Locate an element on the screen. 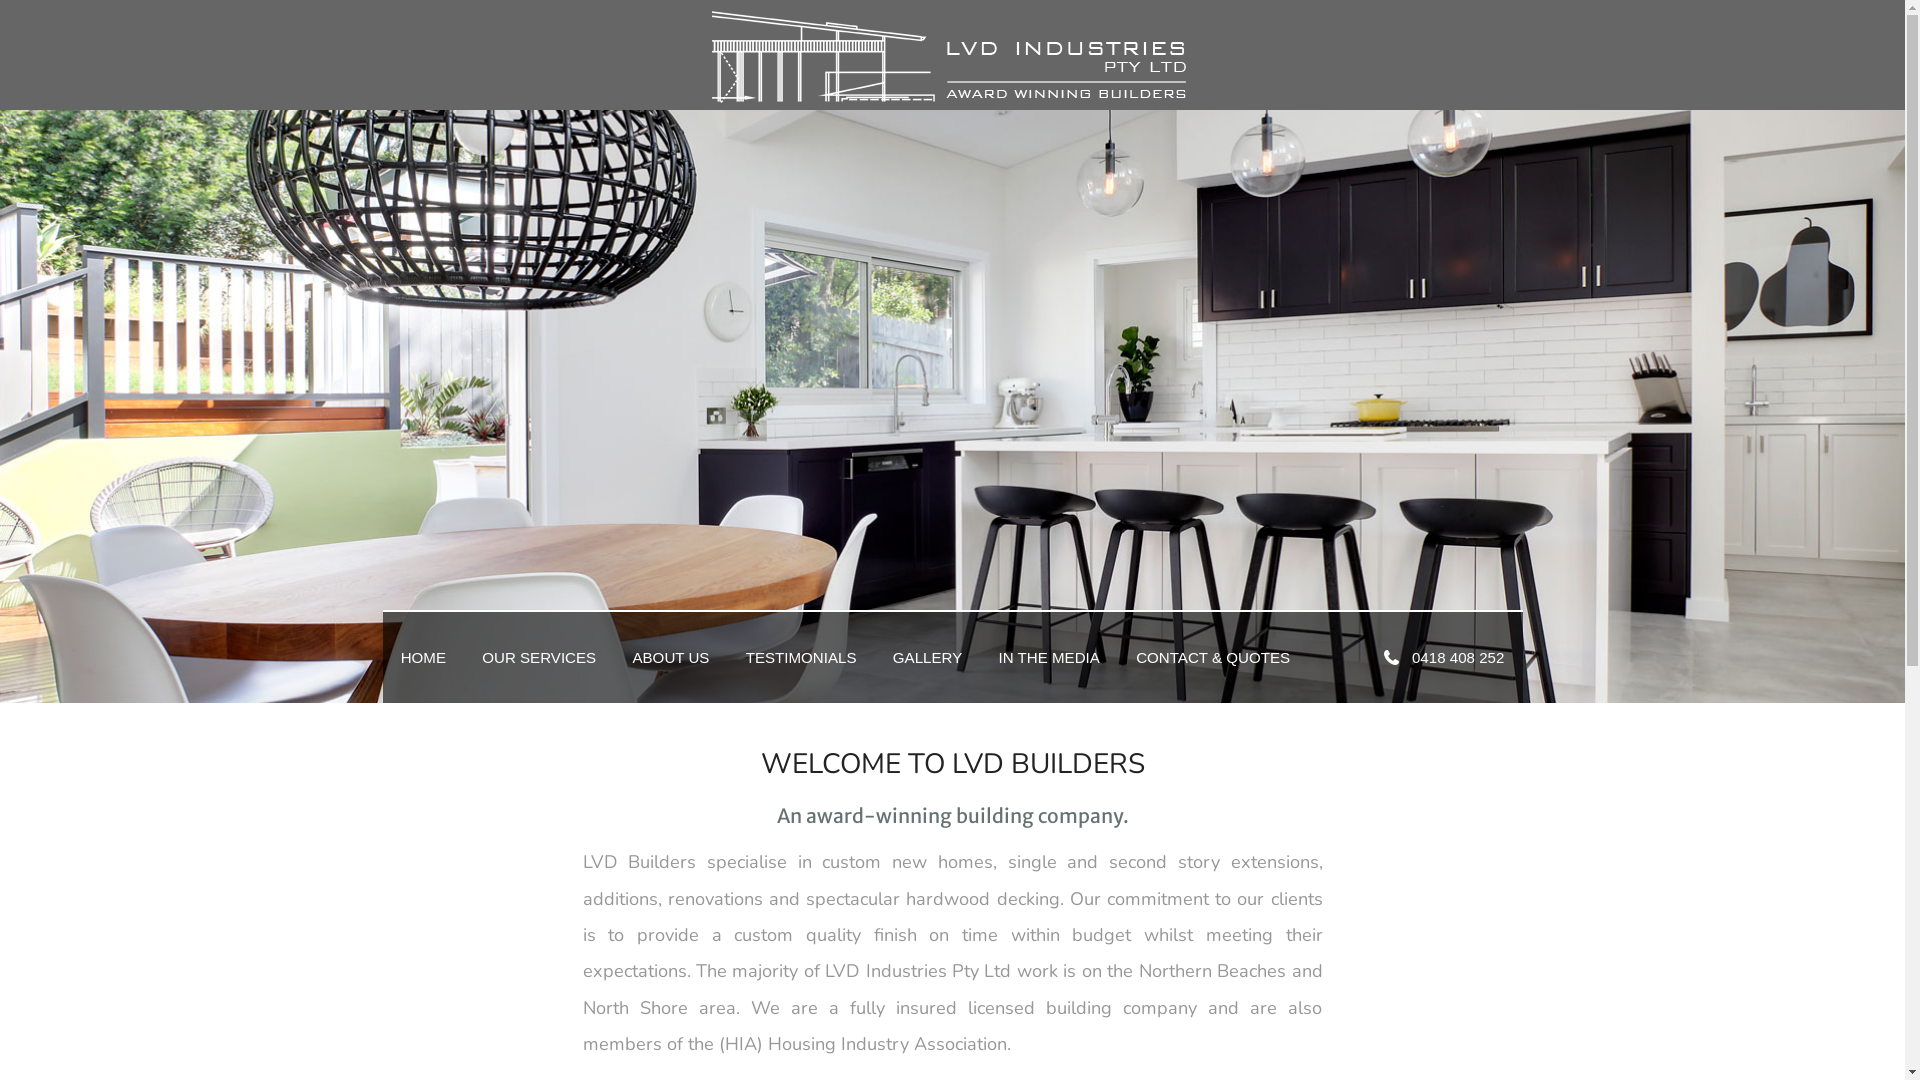 The image size is (1920, 1080). IN THE MEDIA is located at coordinates (1048, 656).